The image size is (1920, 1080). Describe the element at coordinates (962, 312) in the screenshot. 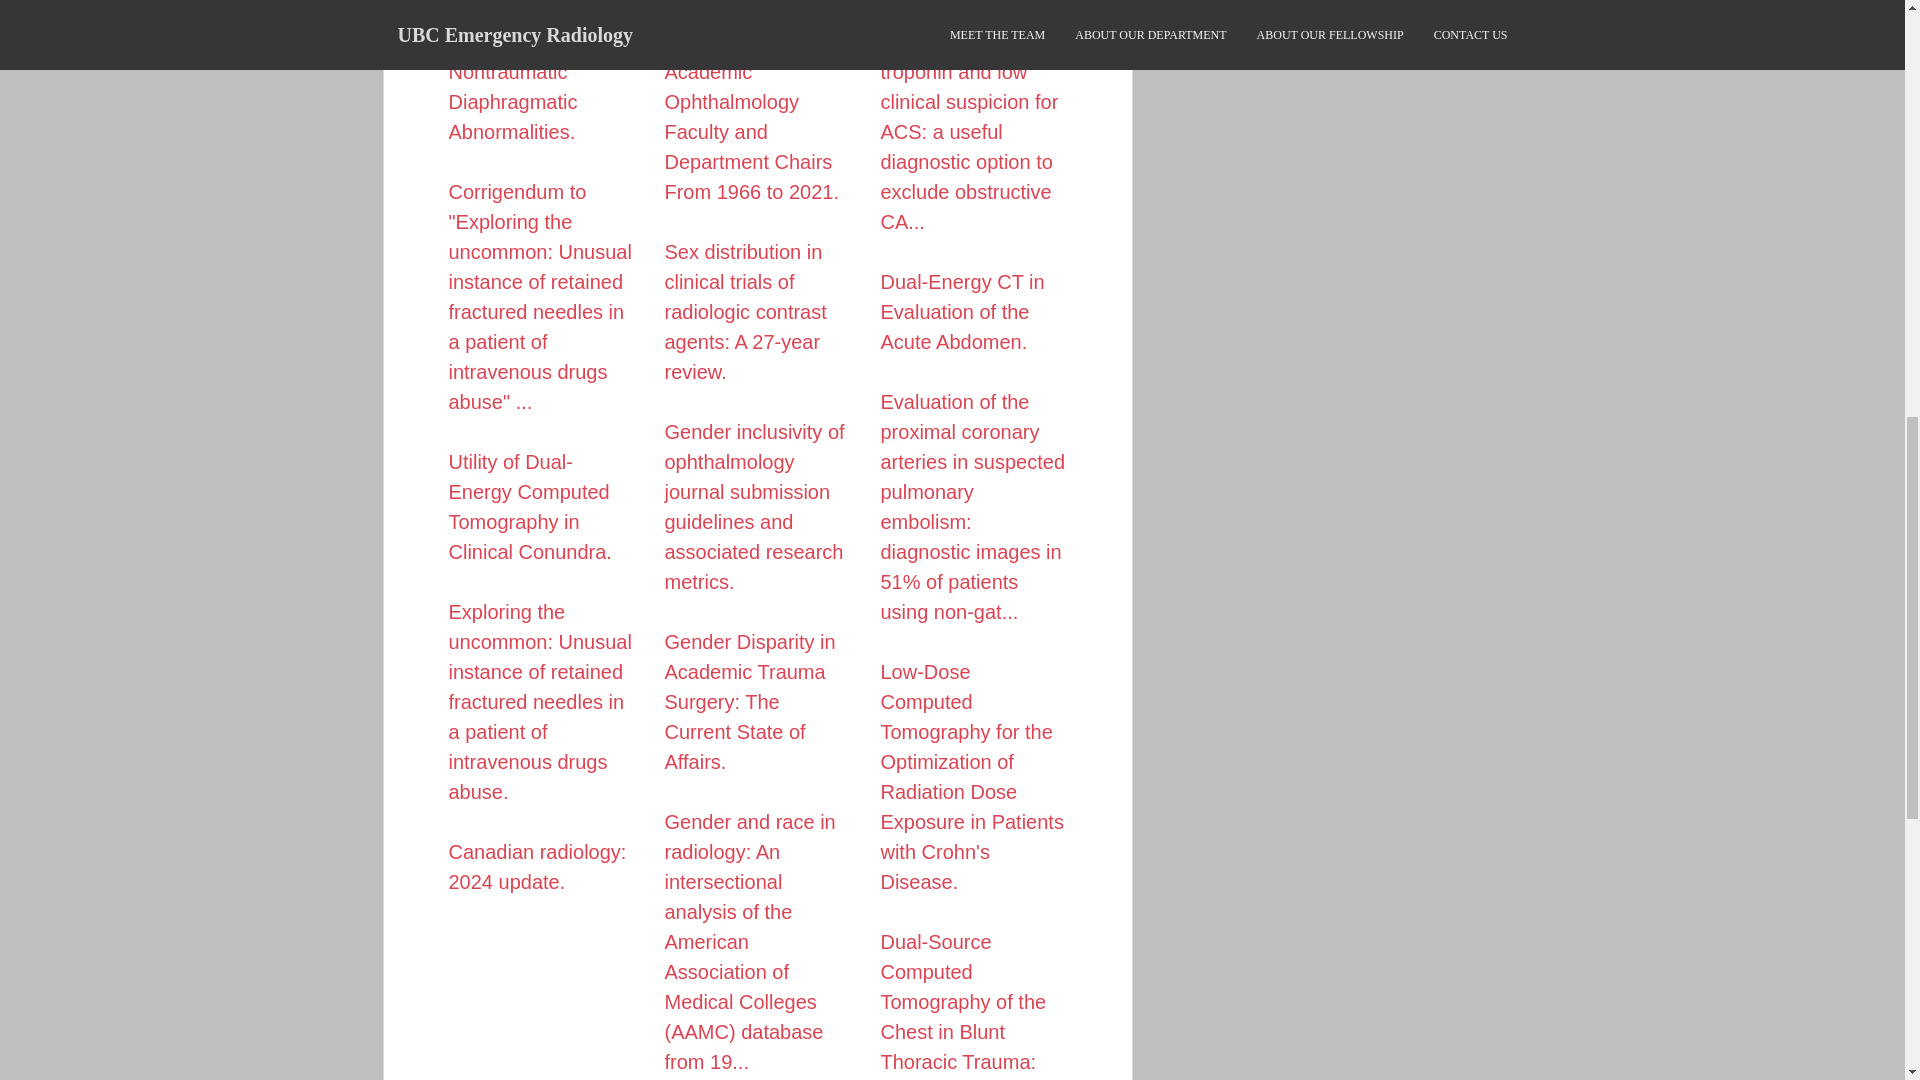

I see `Dual-Energy CT in Evaluation of the Acute Abdomen.` at that location.